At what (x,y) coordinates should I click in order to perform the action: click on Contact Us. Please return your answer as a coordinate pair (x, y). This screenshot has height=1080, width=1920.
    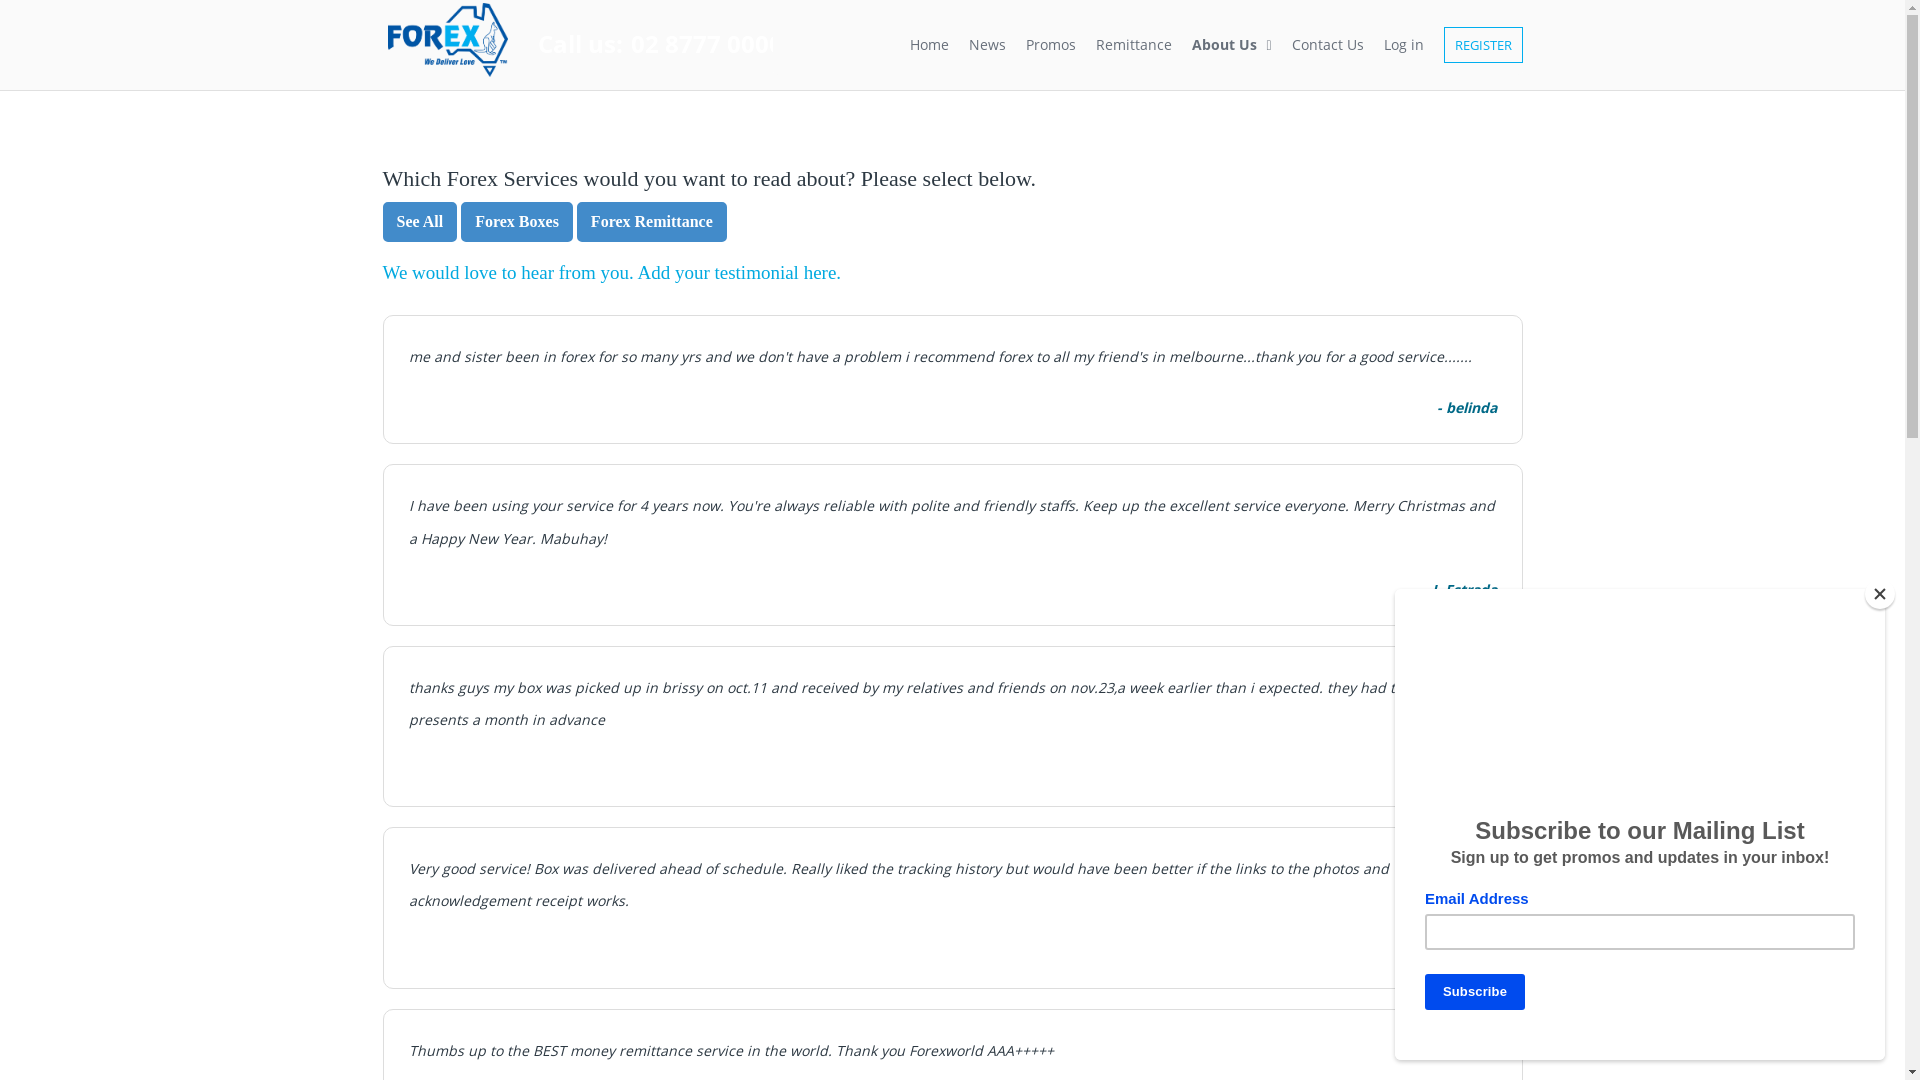
    Looking at the image, I should click on (1328, 46).